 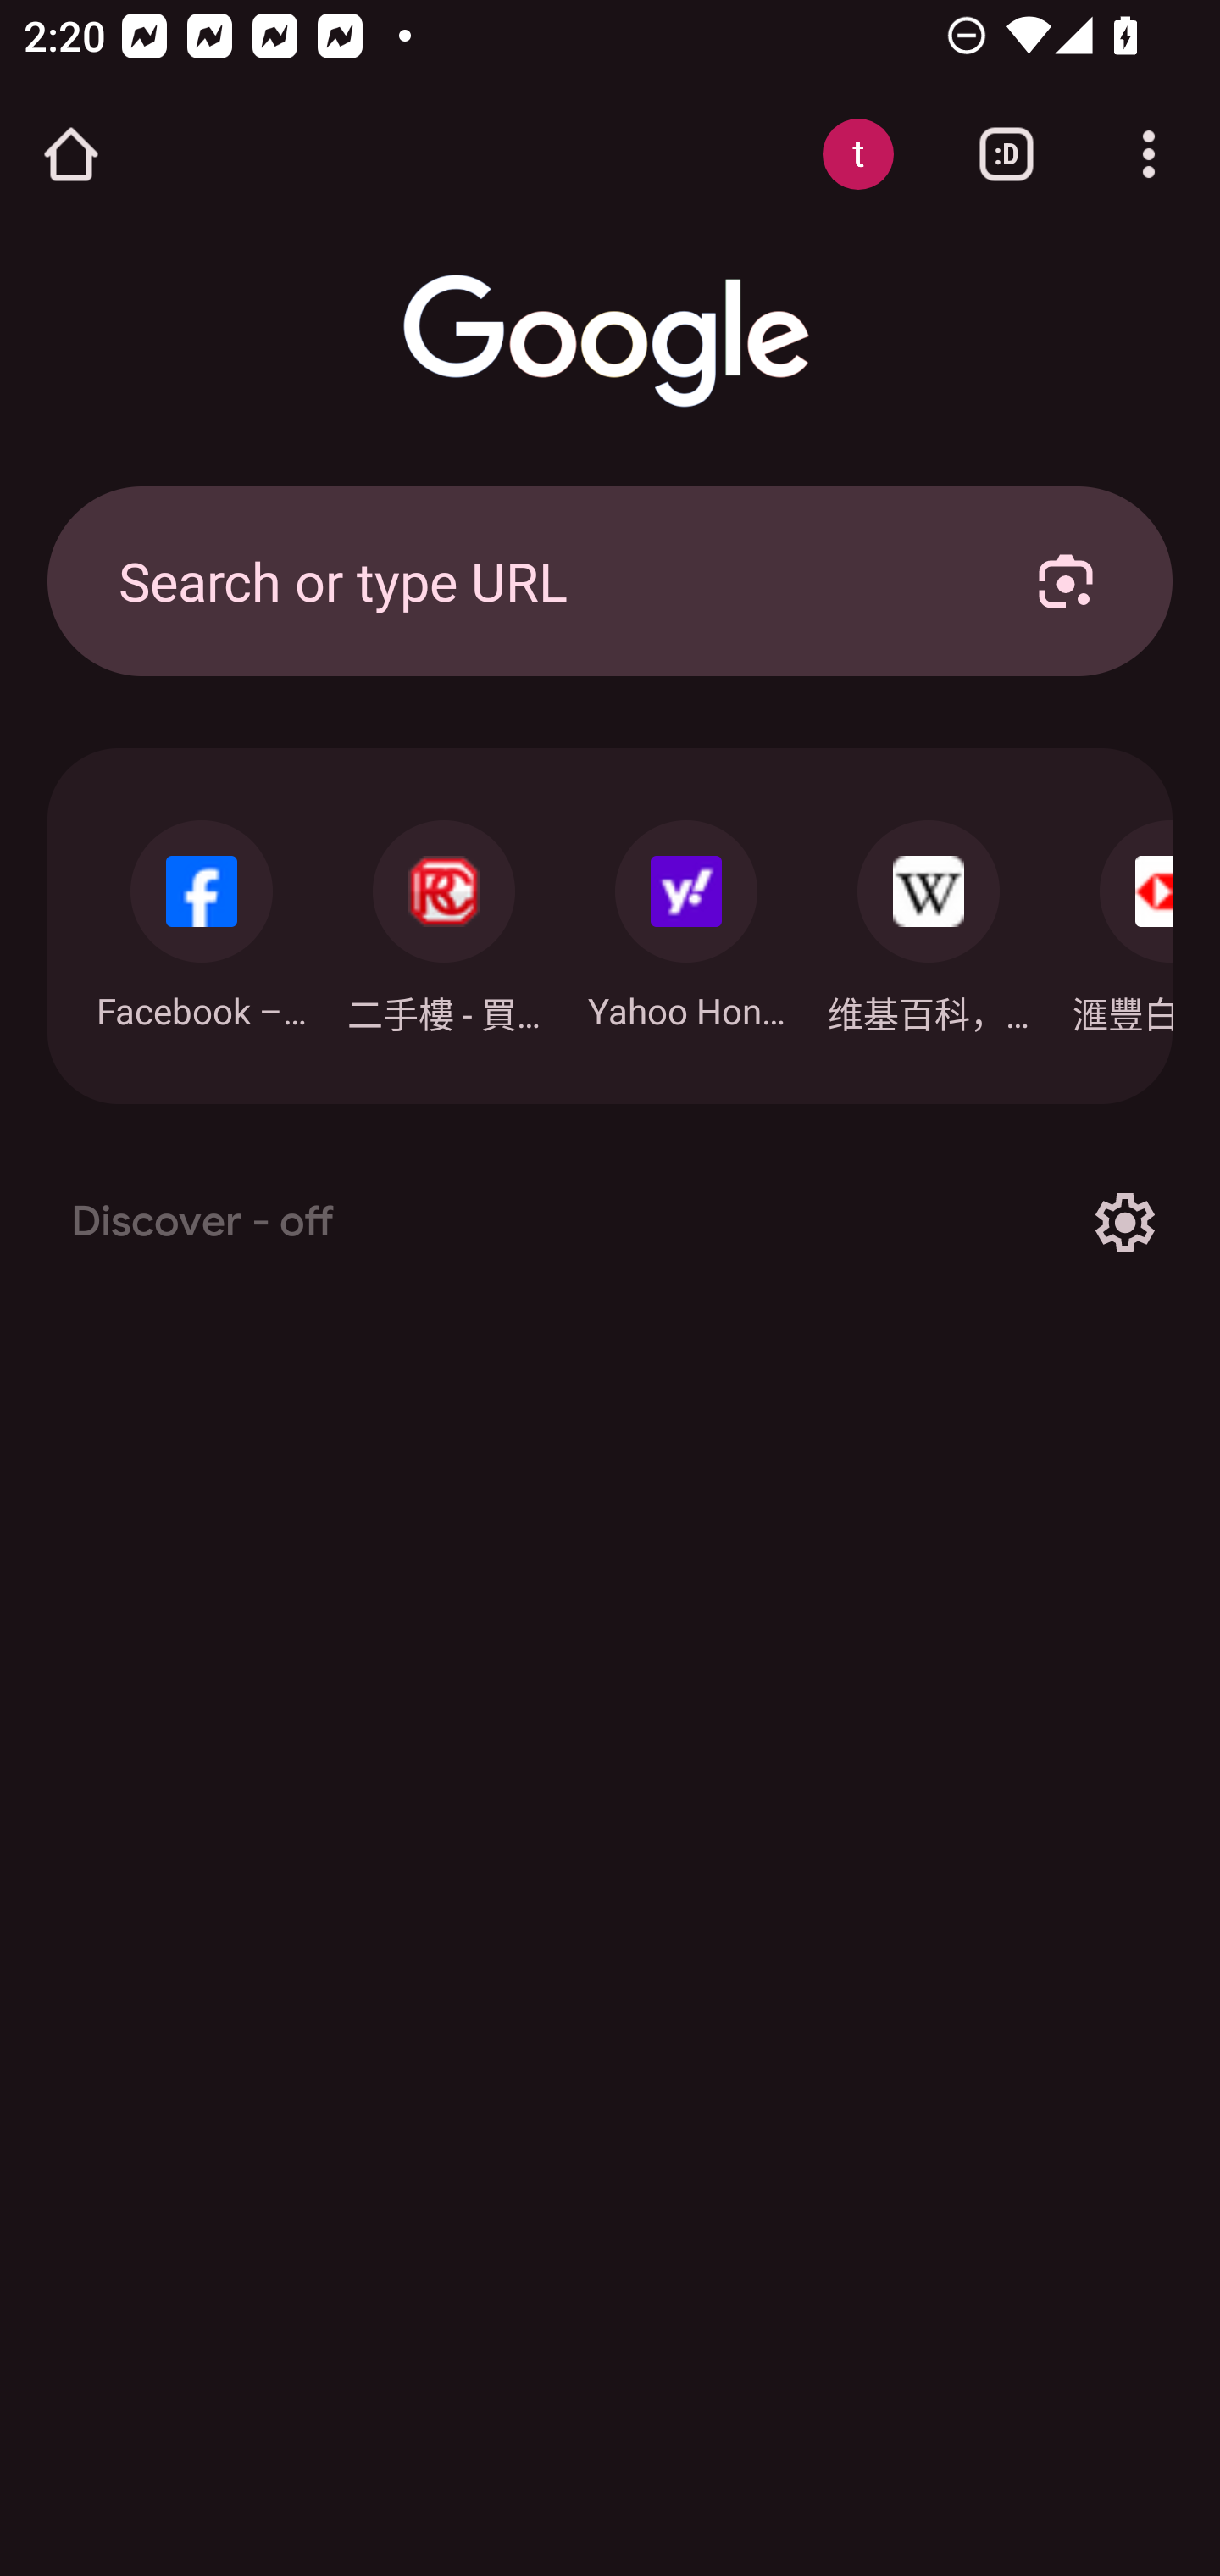 What do you see at coordinates (1066, 580) in the screenshot?
I see `Search with your camera using Google Lens` at bounding box center [1066, 580].